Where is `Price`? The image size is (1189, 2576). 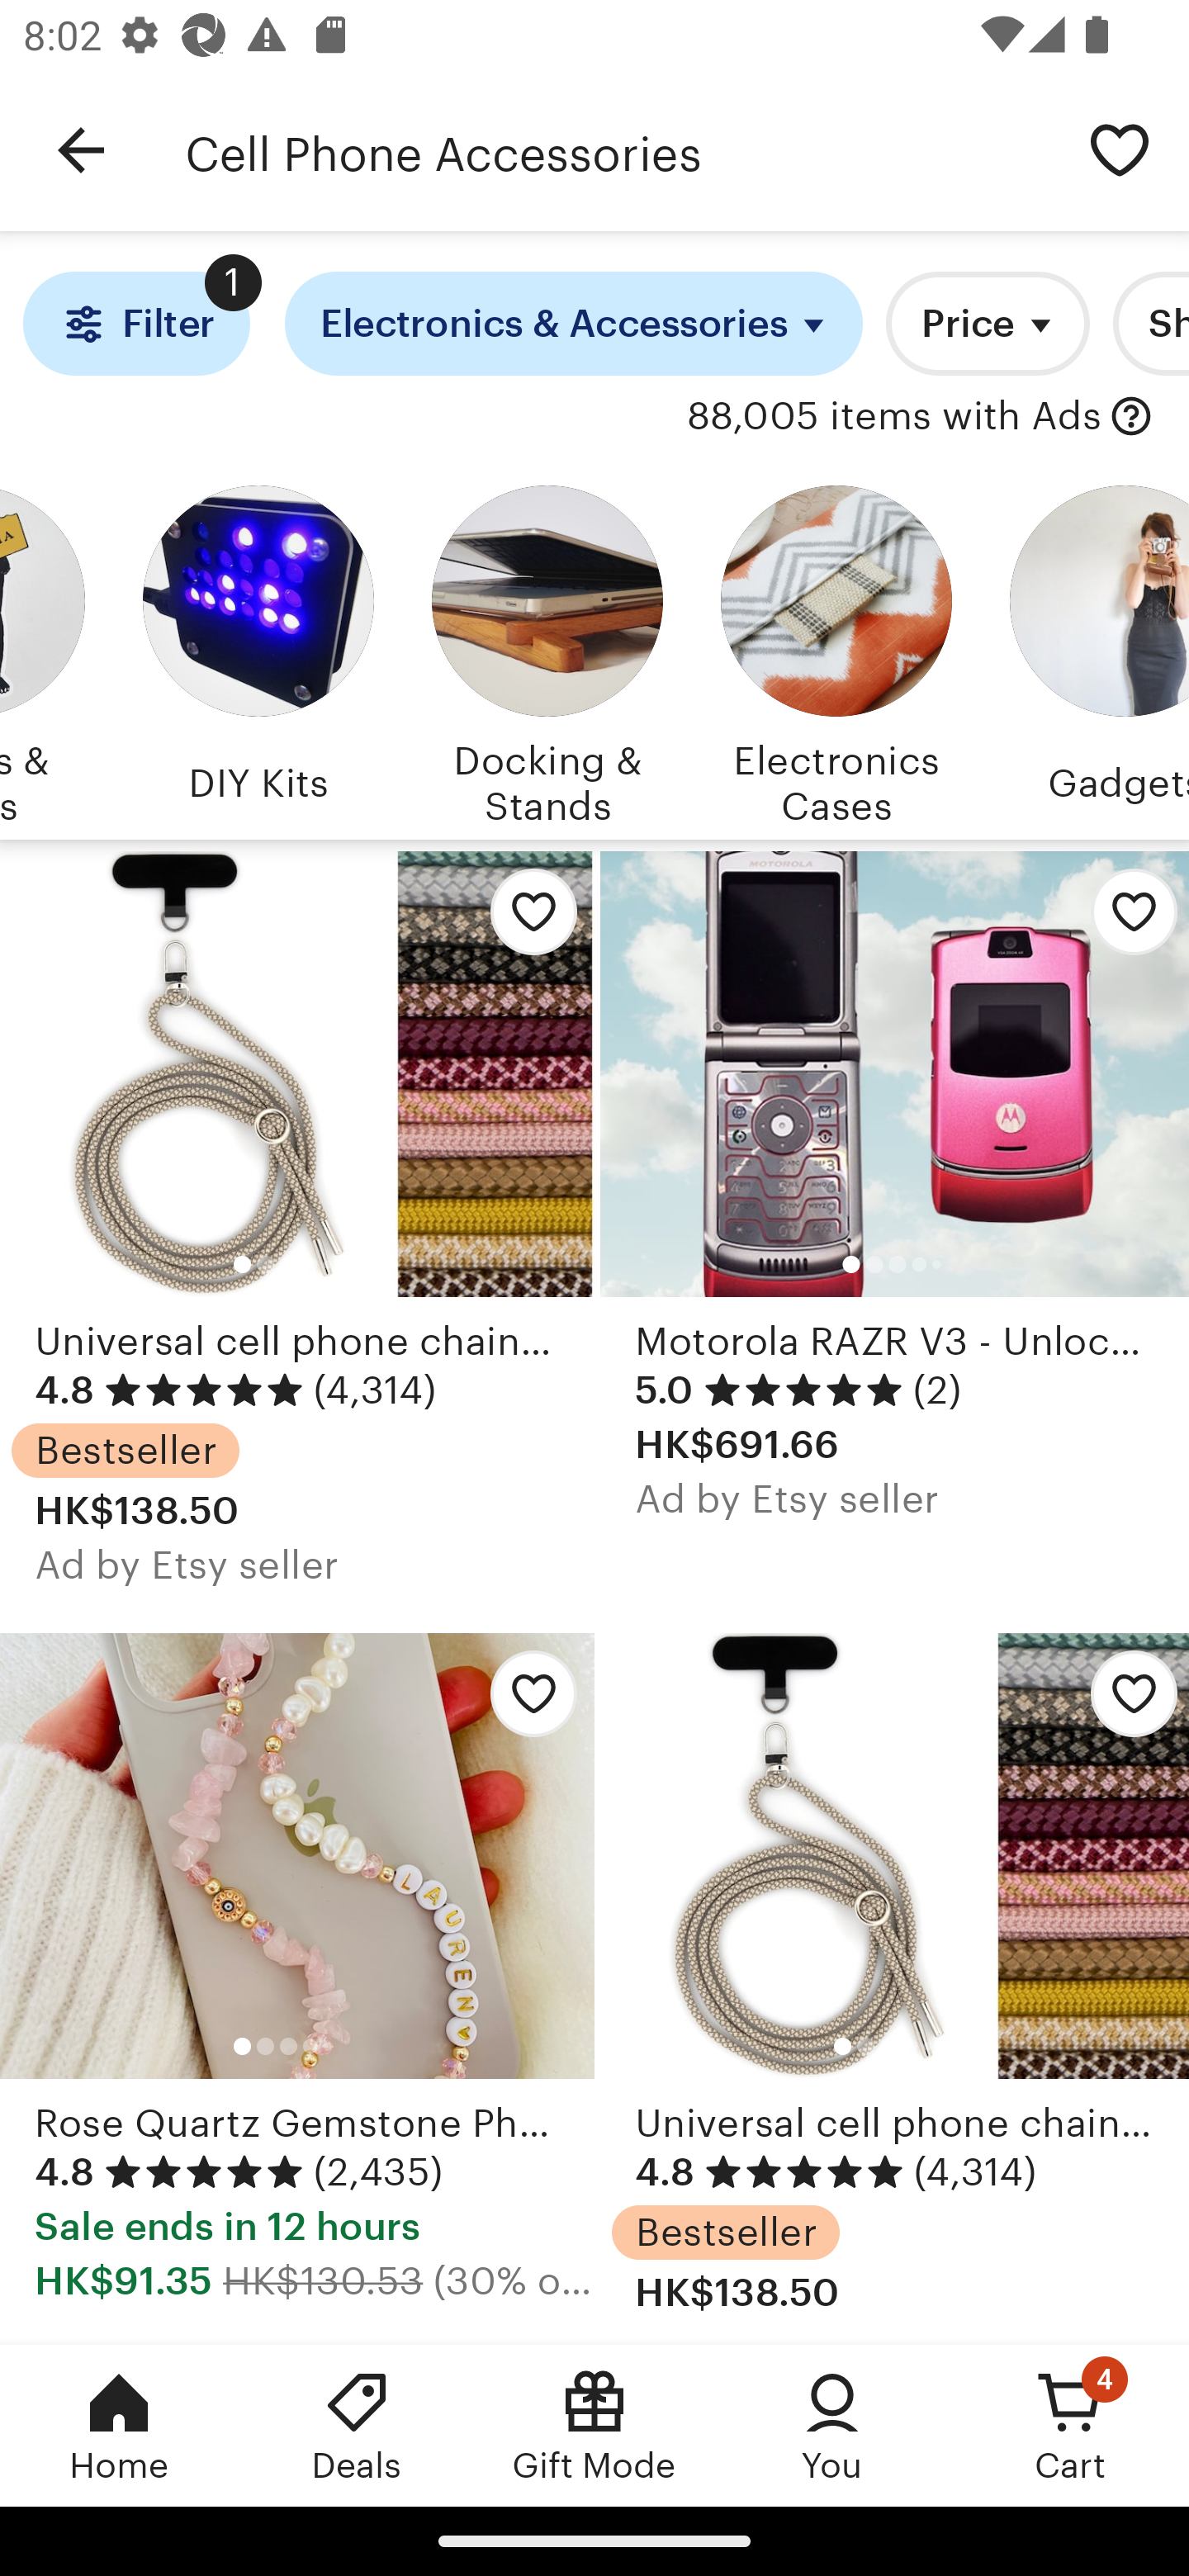 Price is located at coordinates (988, 324).